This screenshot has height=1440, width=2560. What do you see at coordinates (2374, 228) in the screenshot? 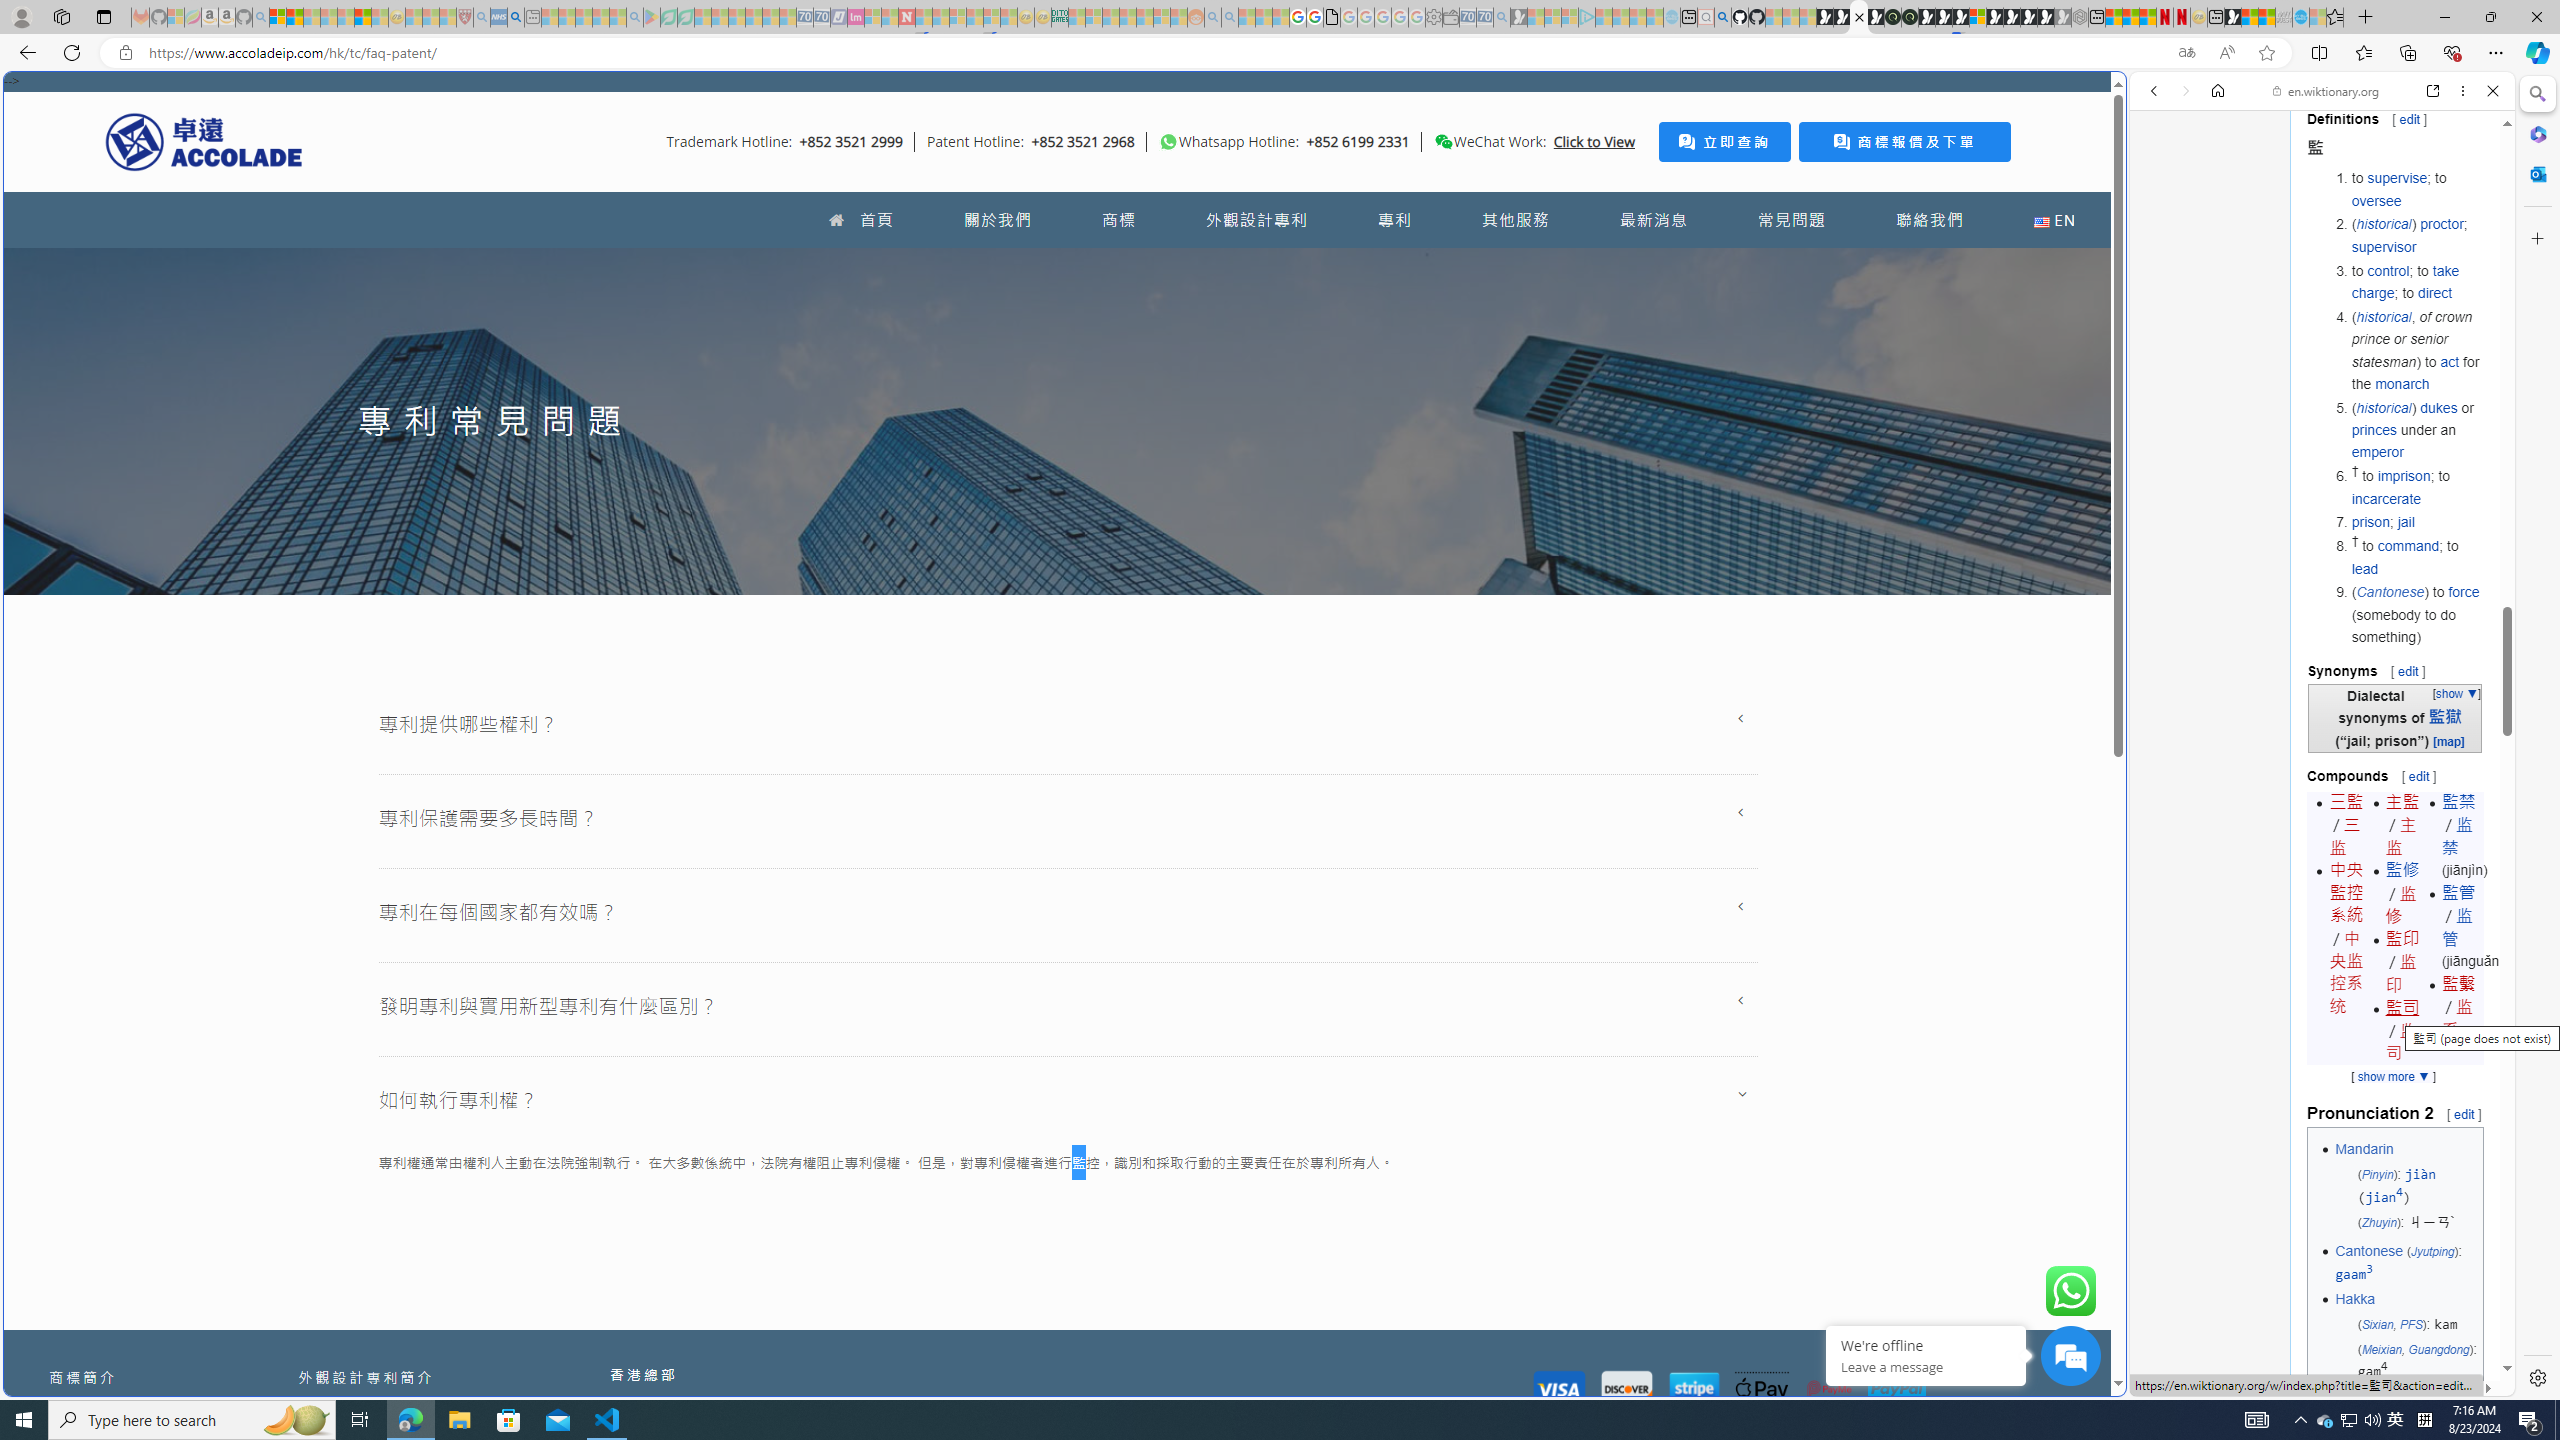
I see `Search Filter, Search Tools` at bounding box center [2374, 228].